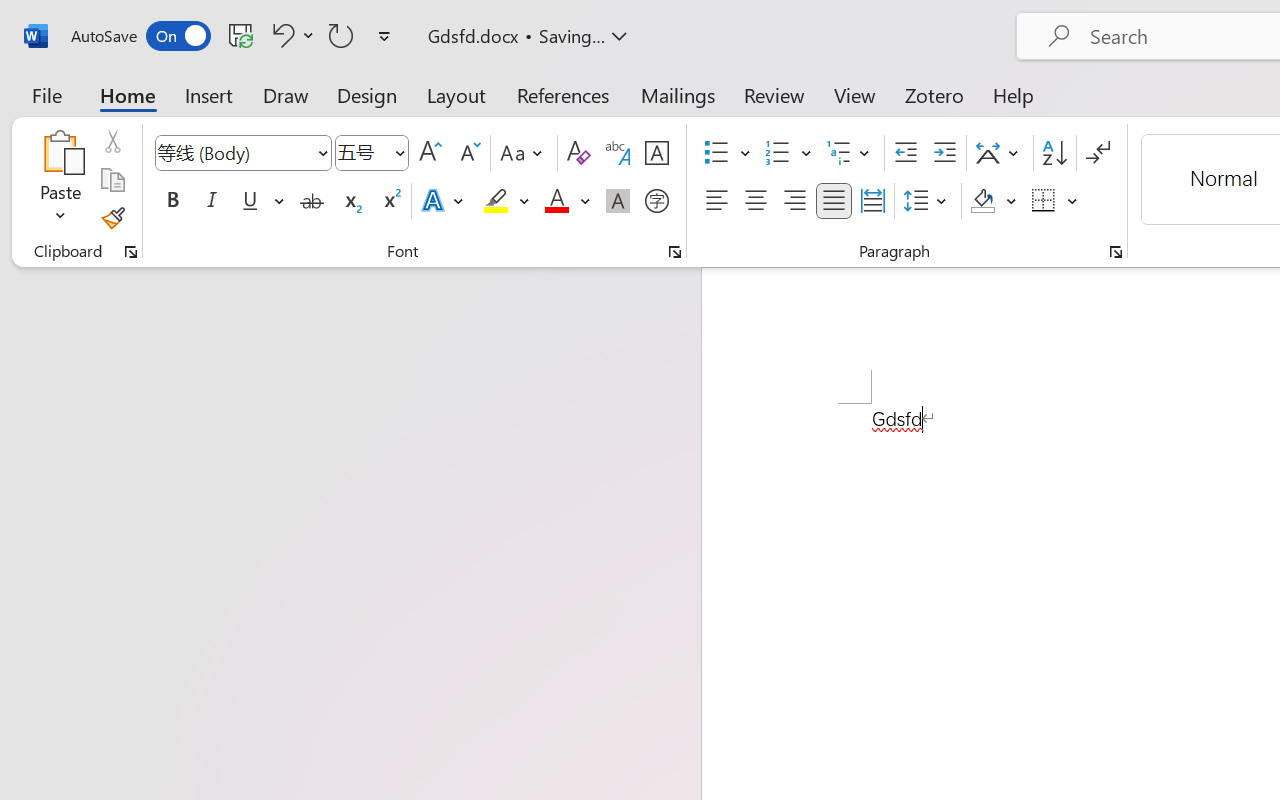 This screenshot has height=800, width=1280. I want to click on Font Color, so click(567, 201).